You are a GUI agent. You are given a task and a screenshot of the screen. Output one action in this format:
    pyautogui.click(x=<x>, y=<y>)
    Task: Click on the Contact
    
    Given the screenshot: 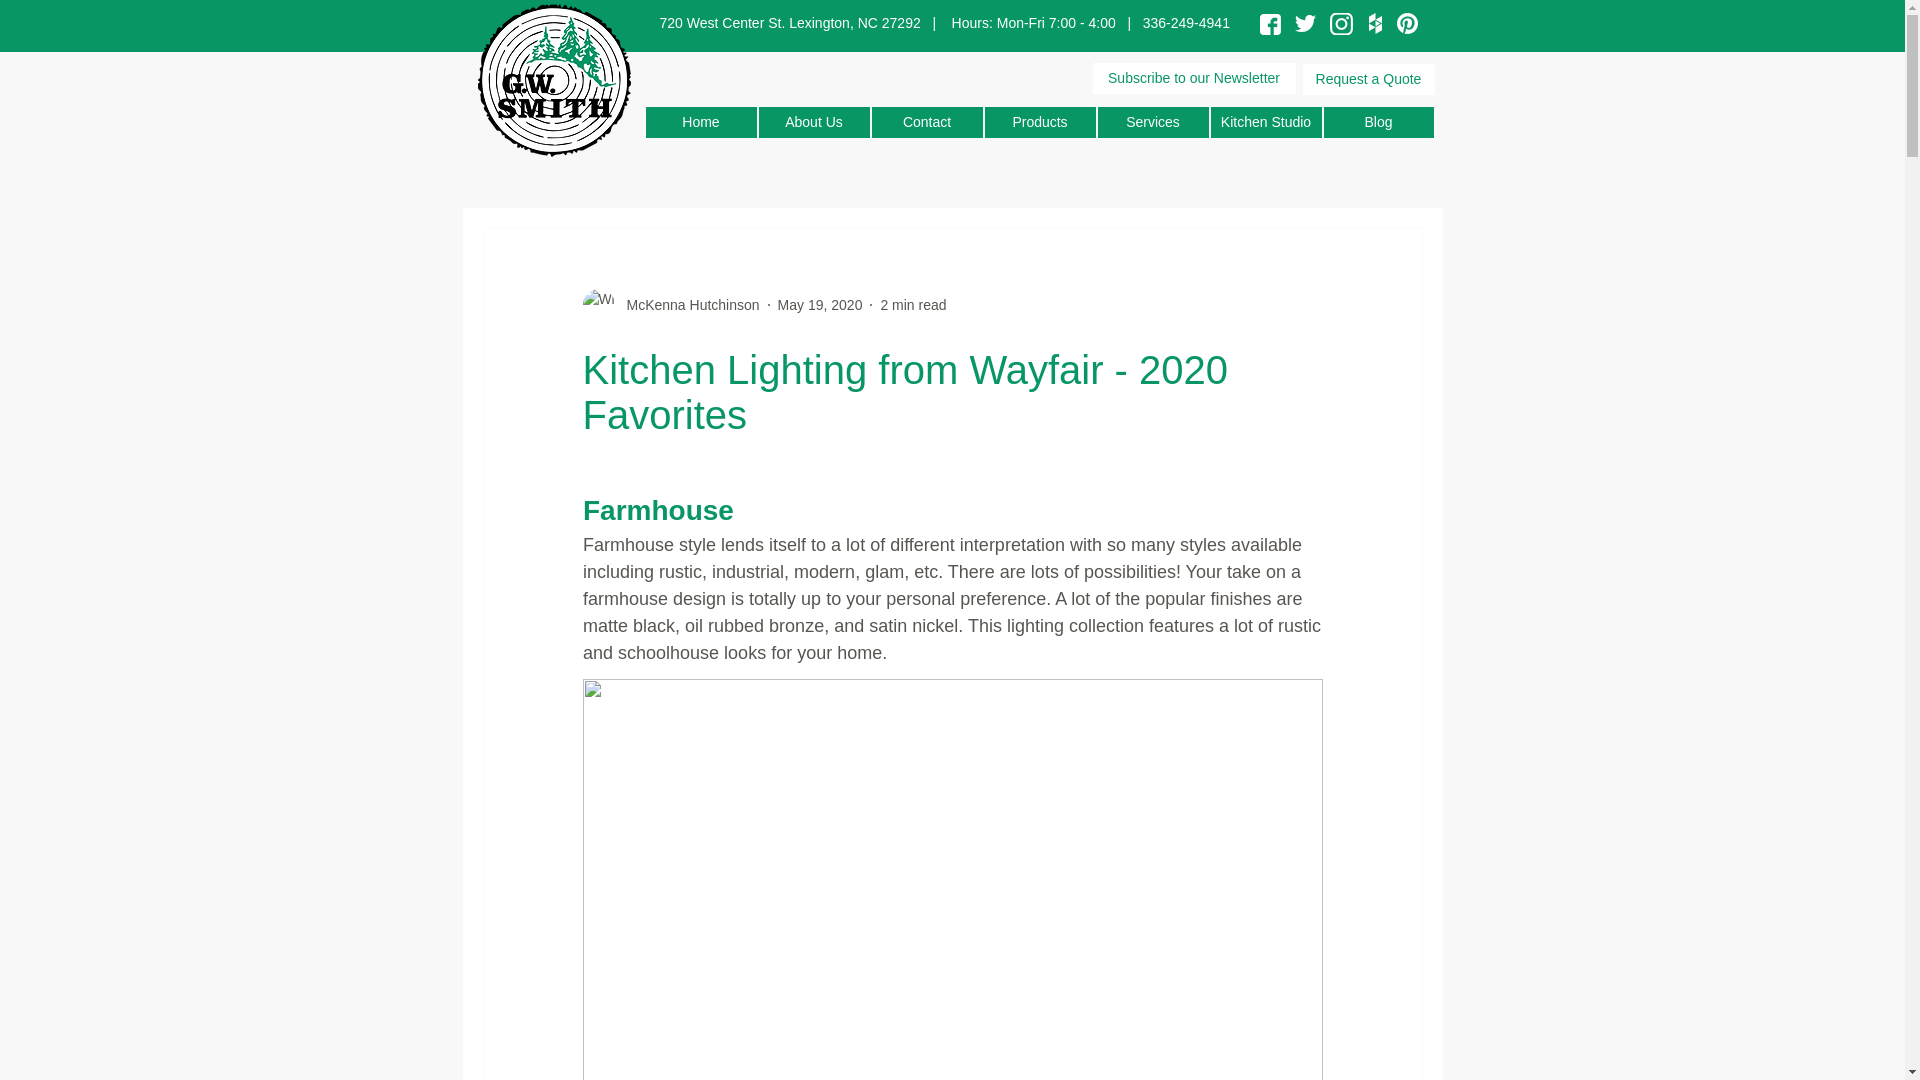 What is the action you would take?
    pyautogui.click(x=927, y=122)
    